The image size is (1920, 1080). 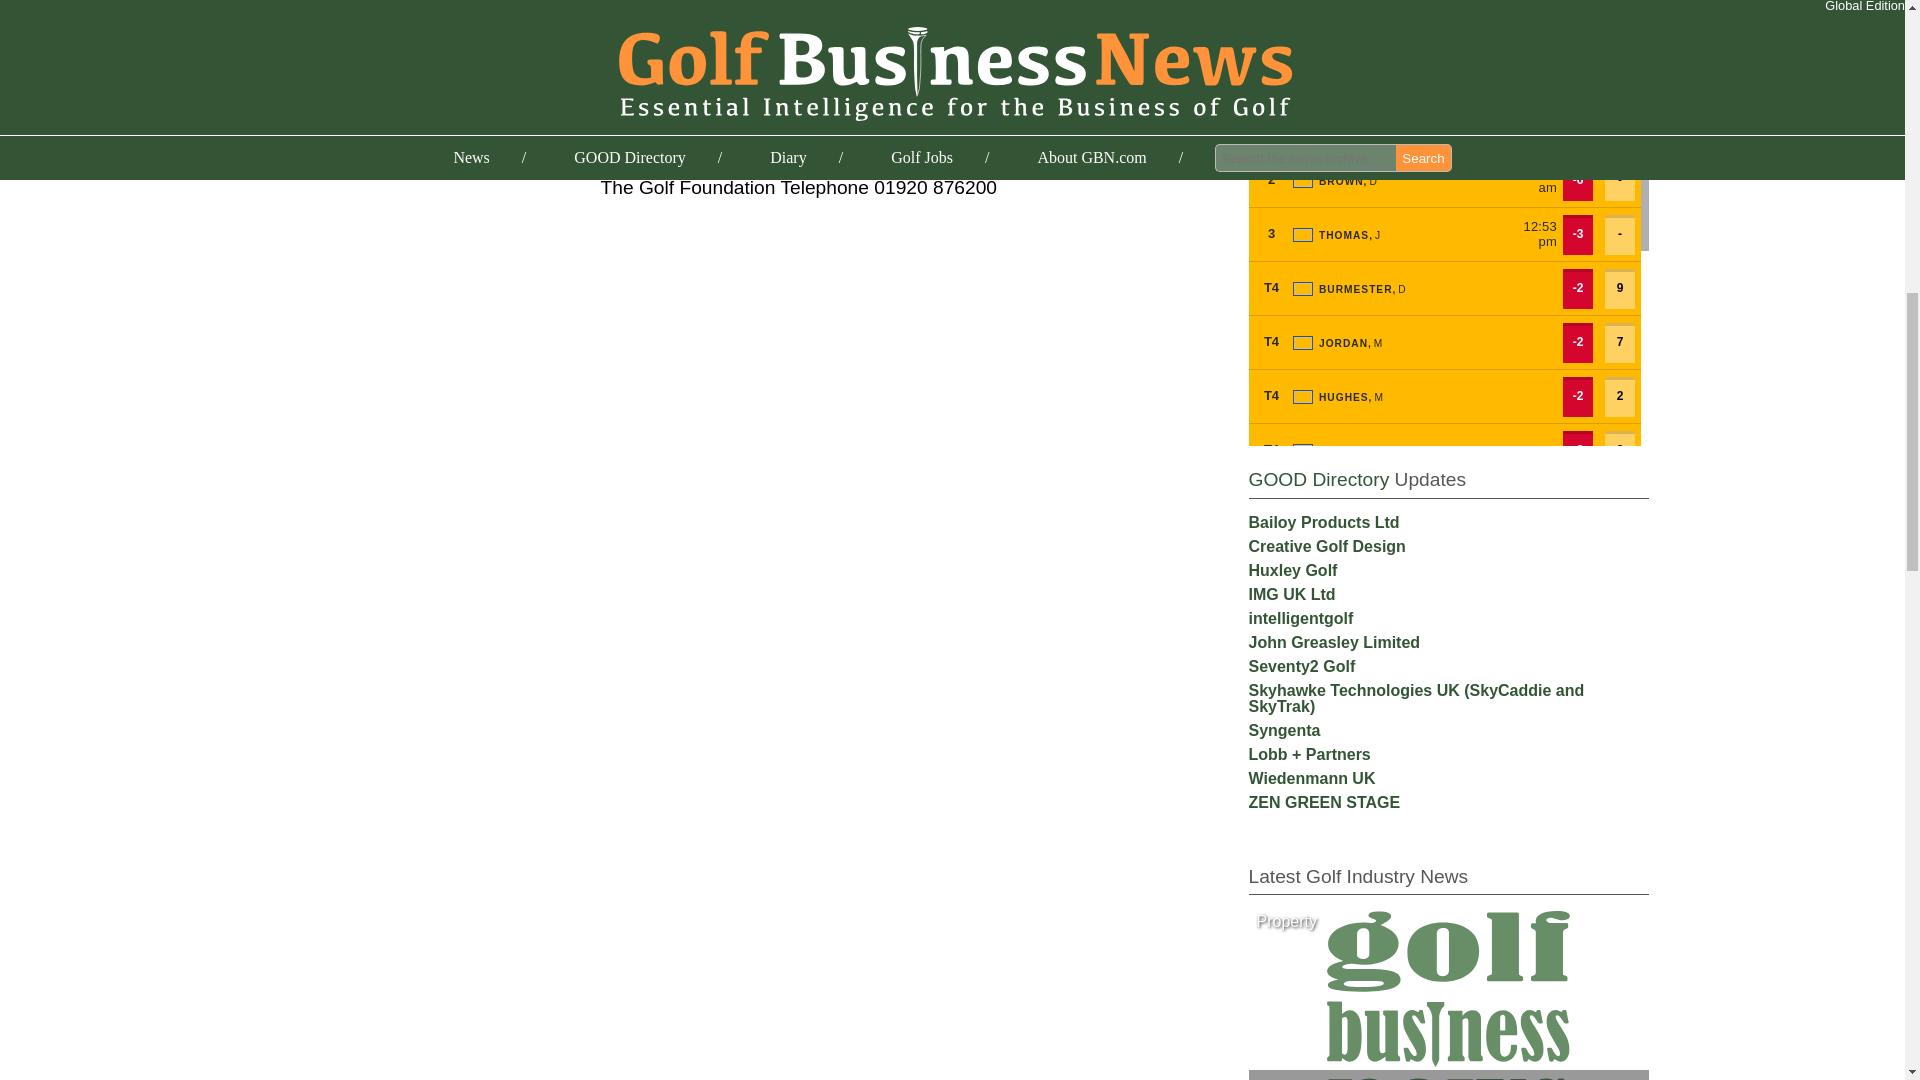 I want to click on GOOD Directory, so click(x=1318, y=479).